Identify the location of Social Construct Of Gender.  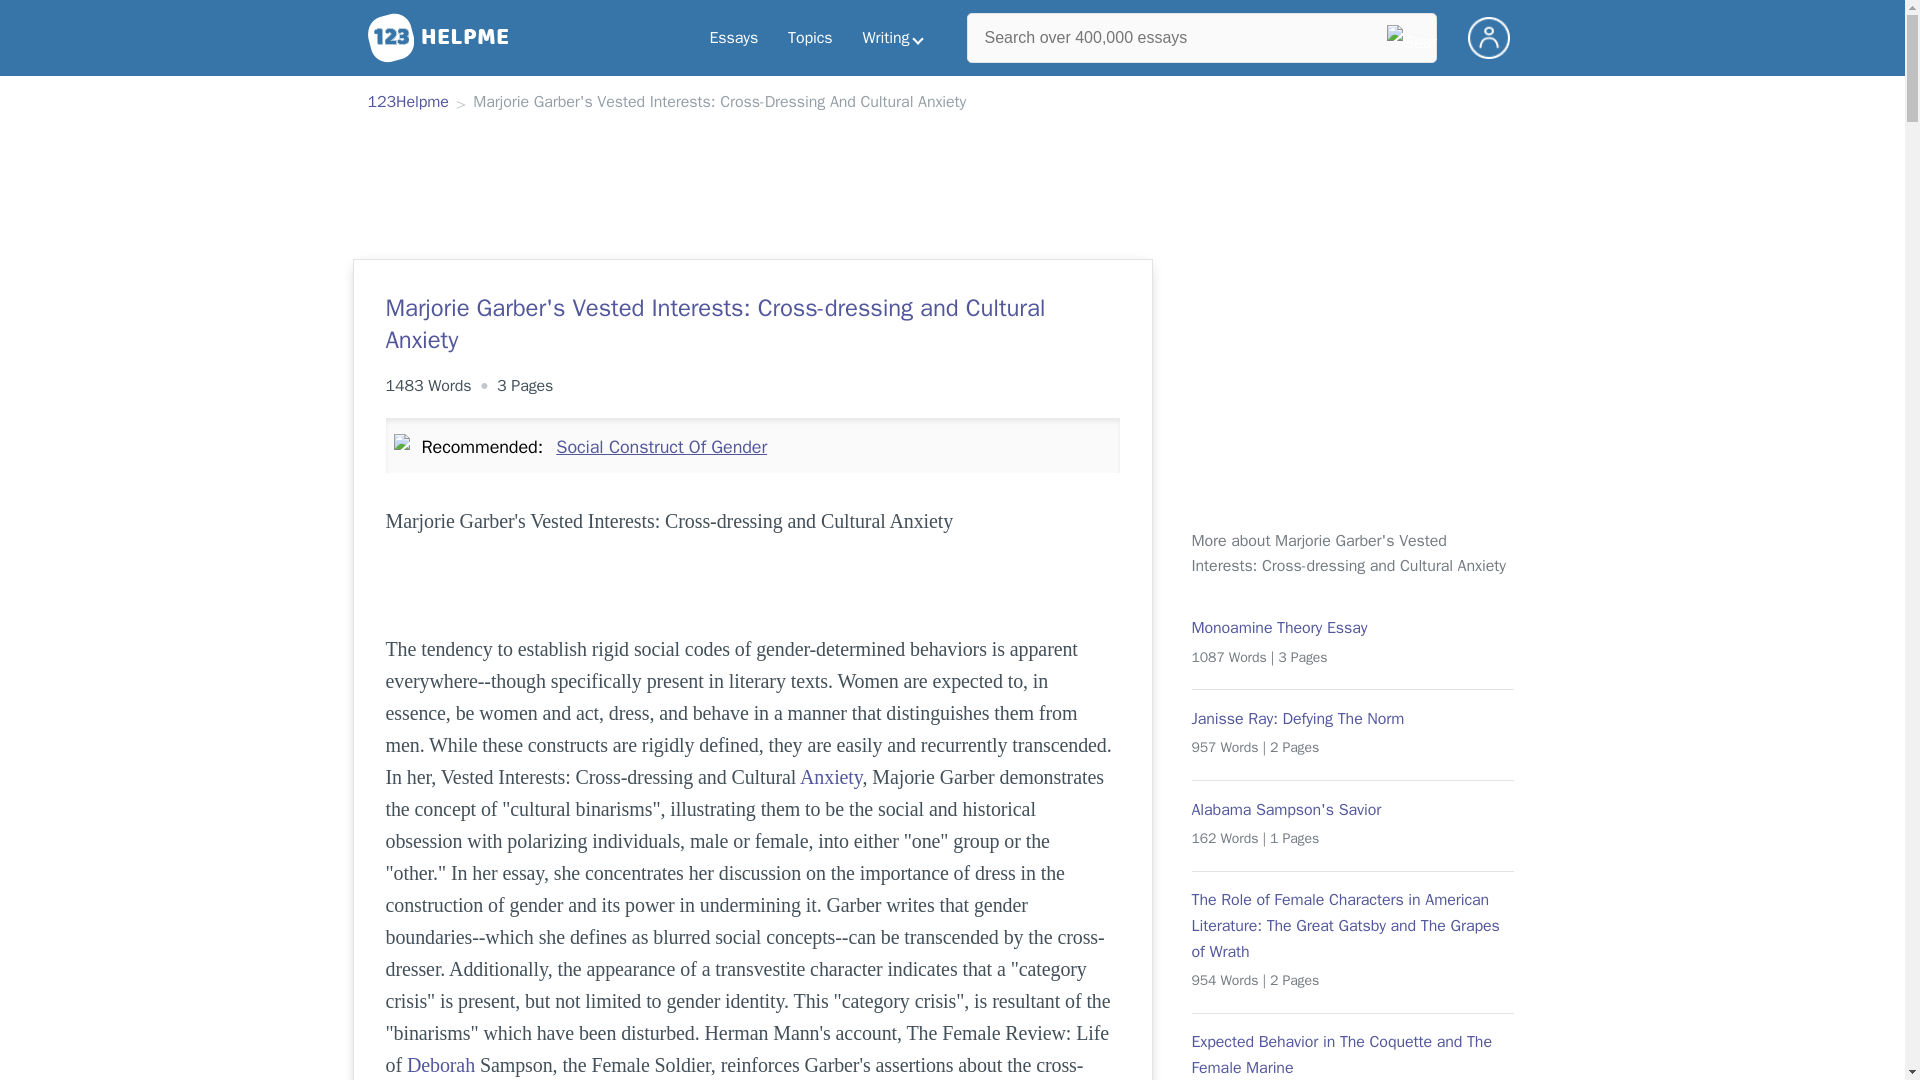
(661, 446).